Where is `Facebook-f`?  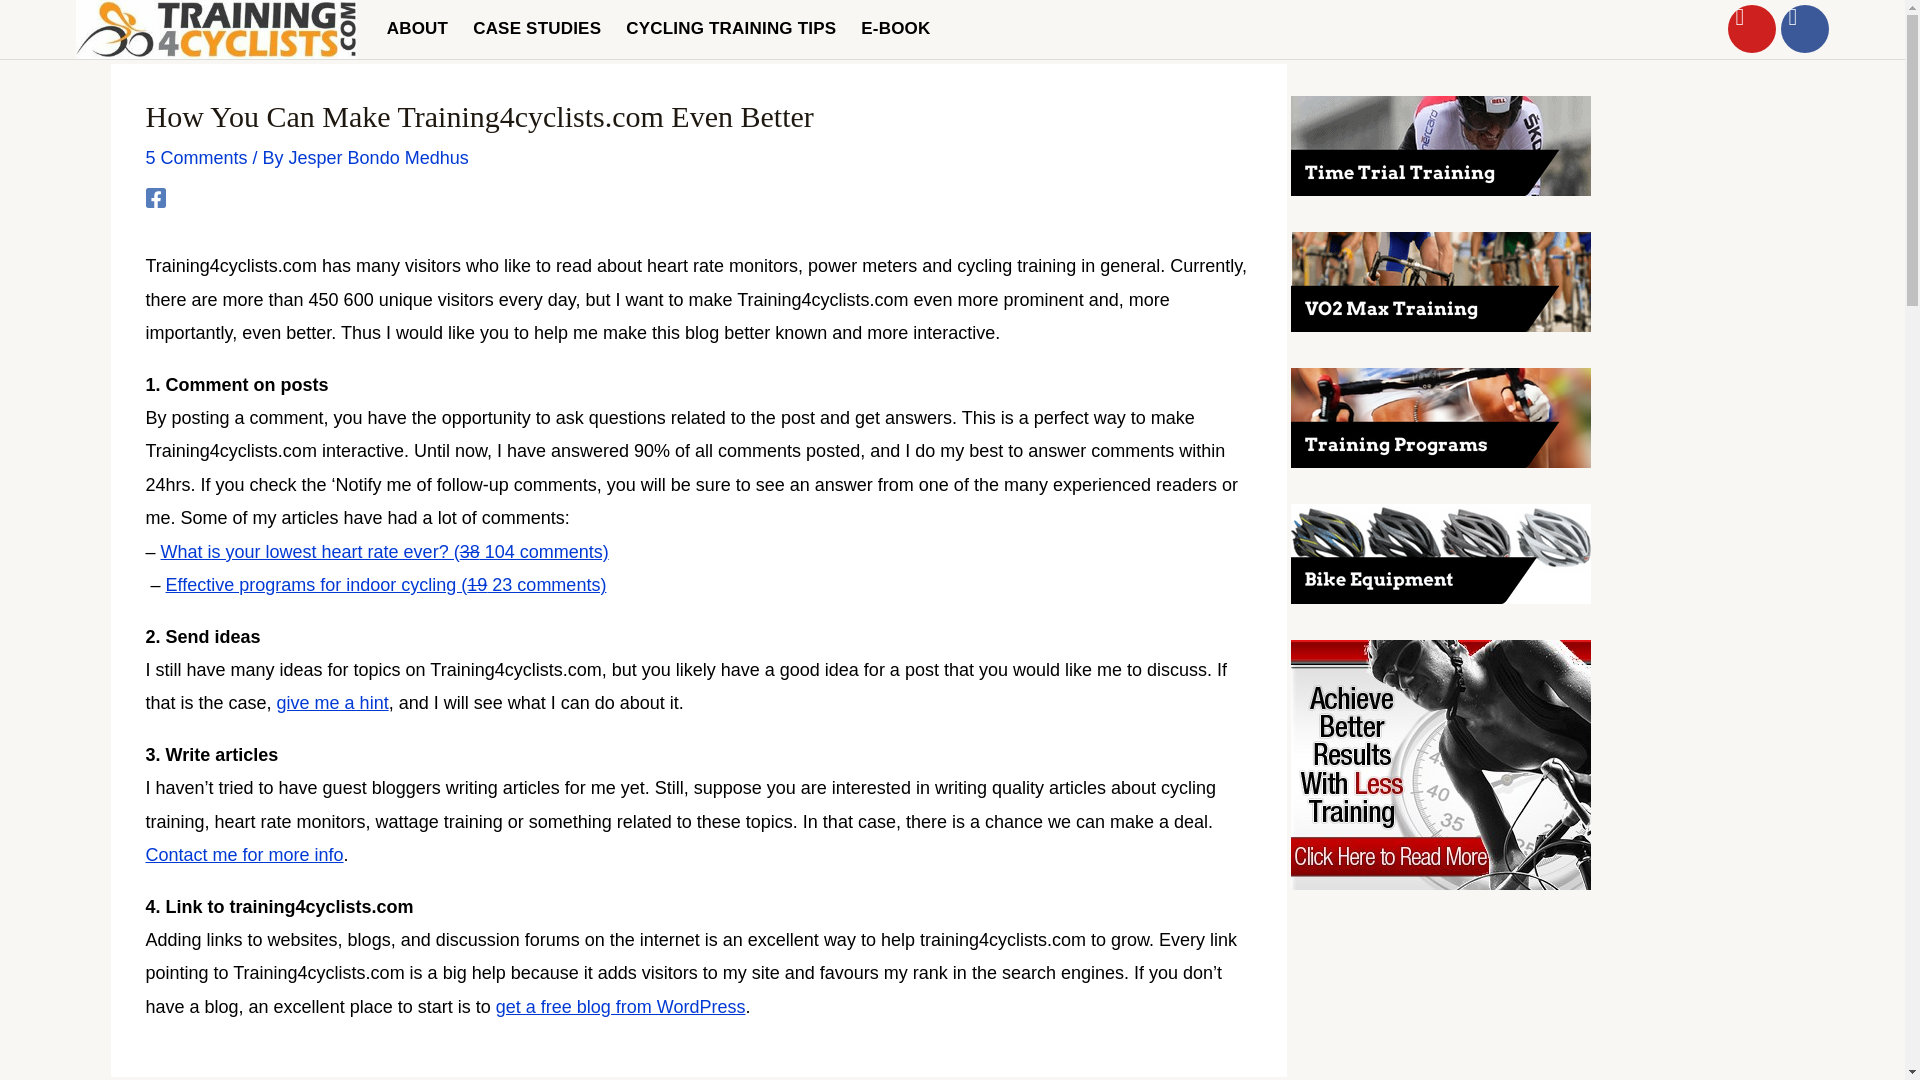 Facebook-f is located at coordinates (1805, 28).